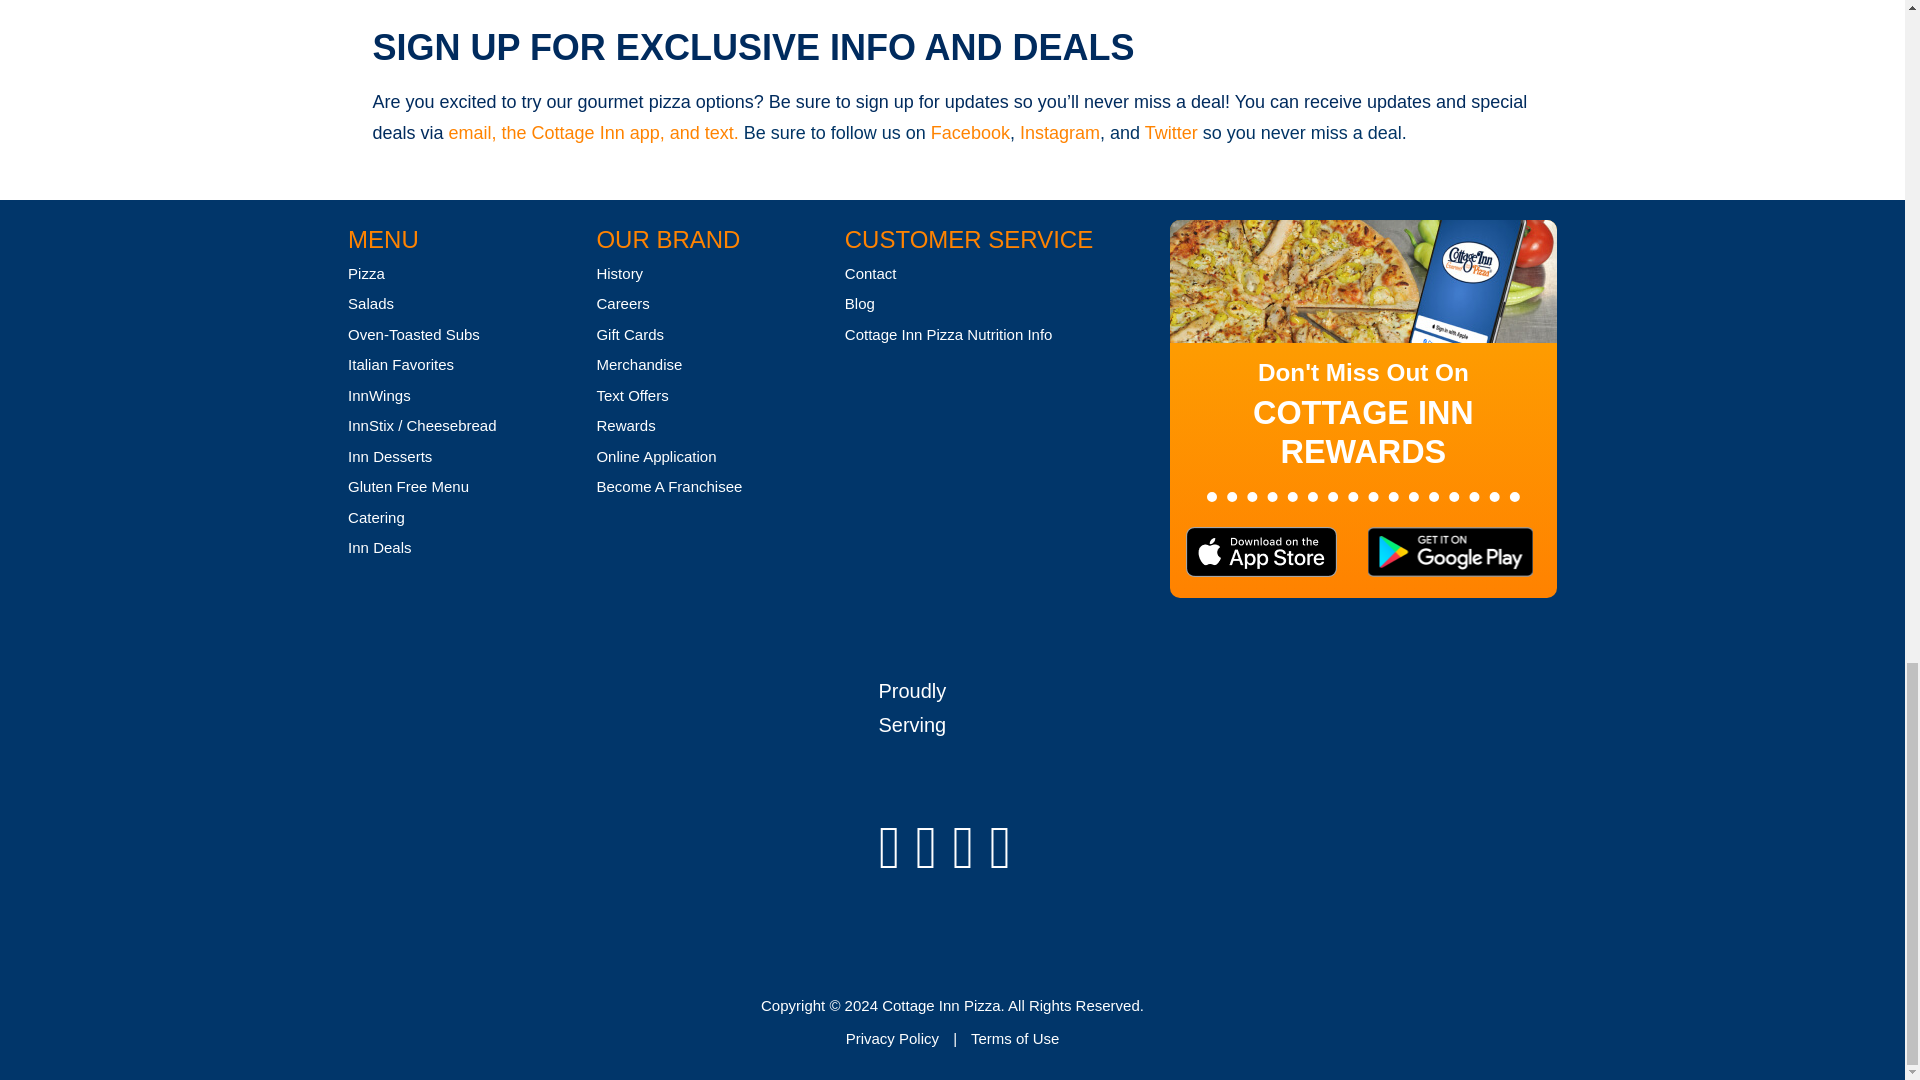  Describe the element at coordinates (624, 425) in the screenshot. I see `Rewards` at that location.